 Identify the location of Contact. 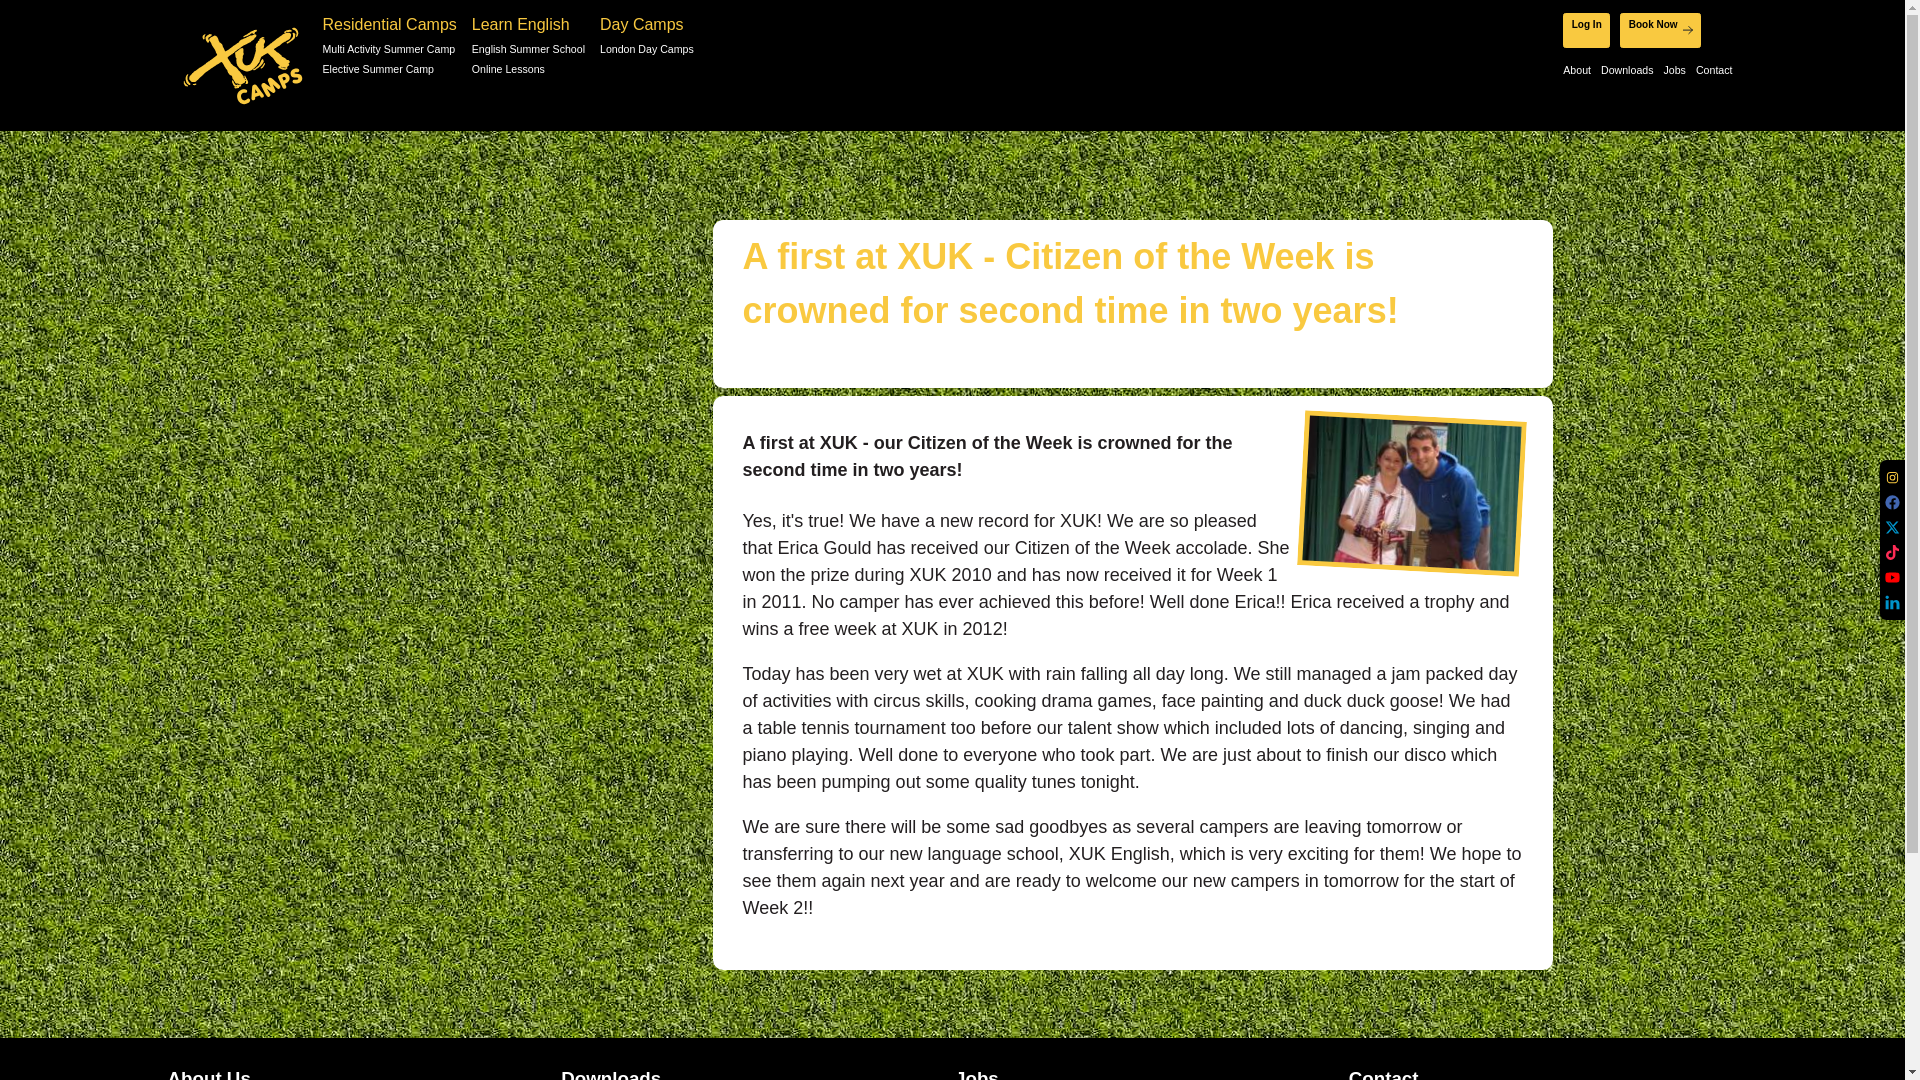
(1714, 71).